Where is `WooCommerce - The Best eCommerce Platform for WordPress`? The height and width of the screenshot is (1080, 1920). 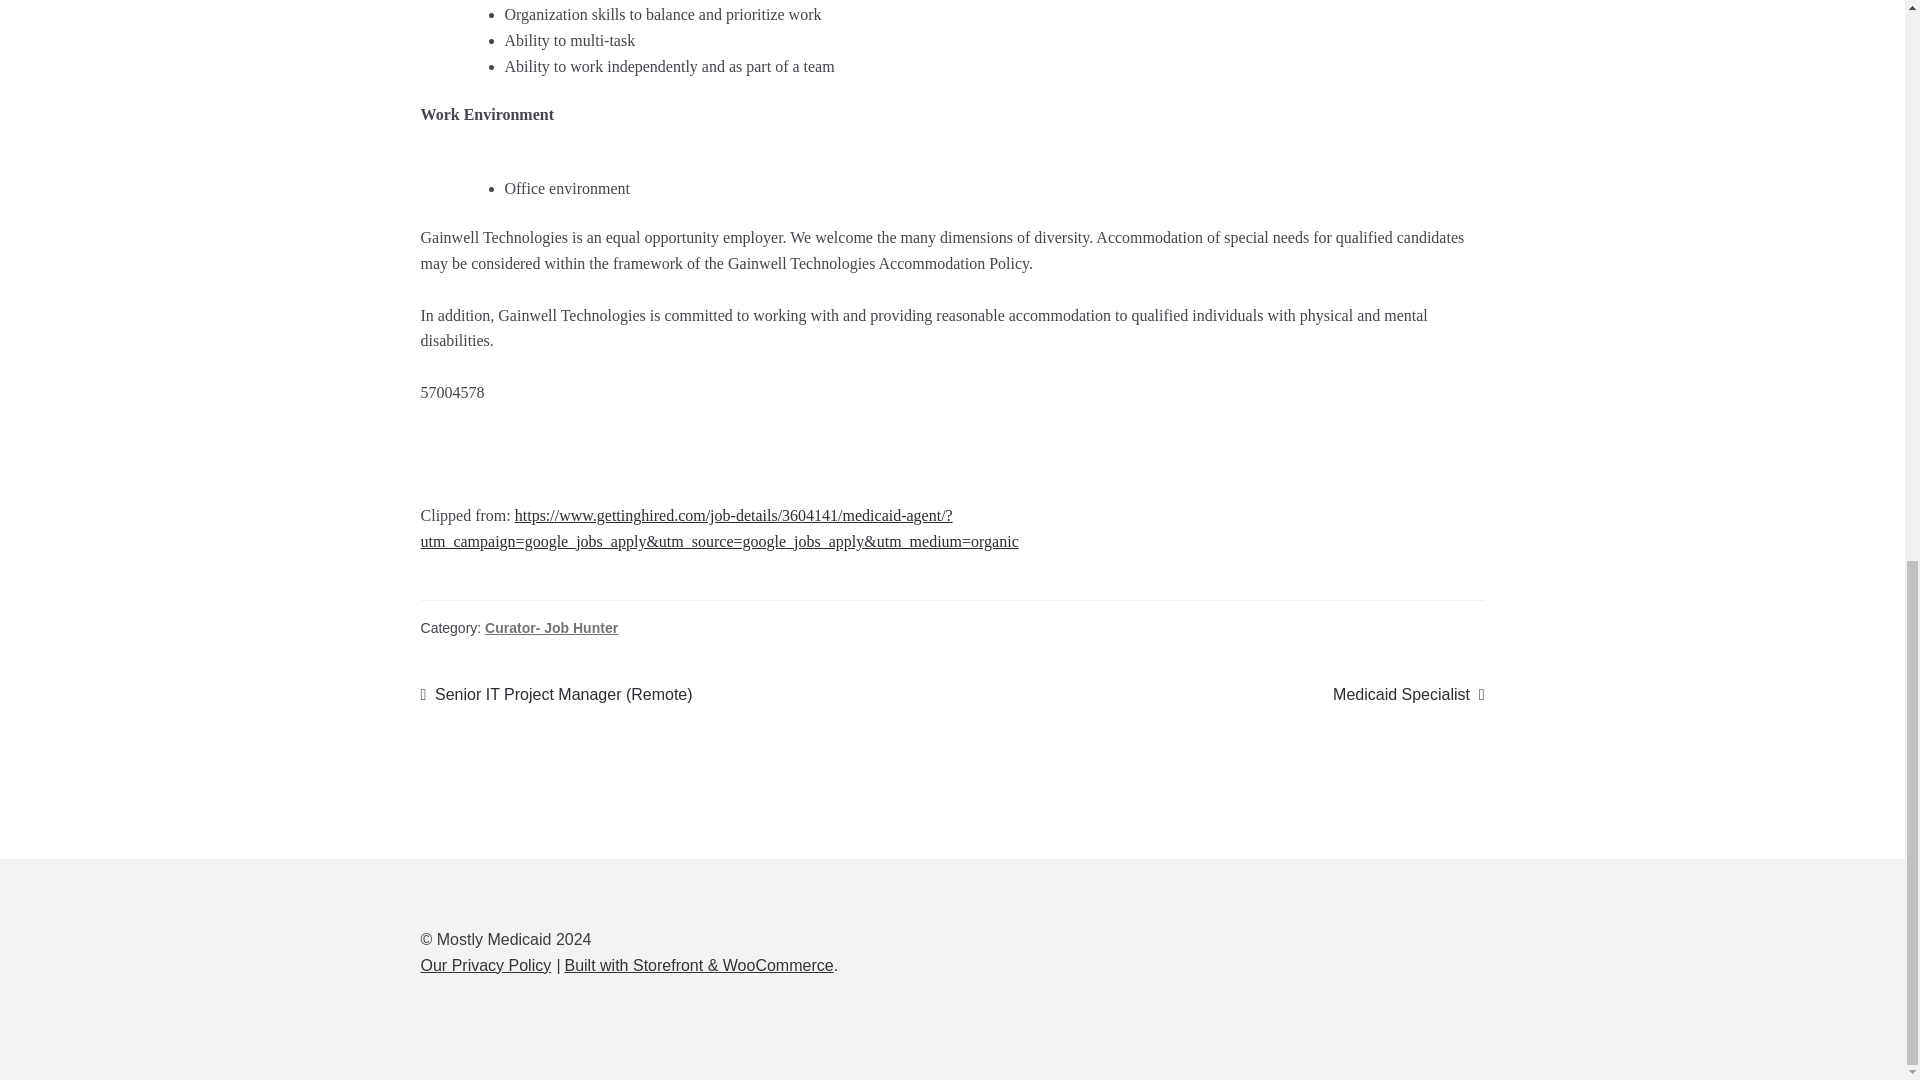 WooCommerce - The Best eCommerce Platform for WordPress is located at coordinates (698, 965).